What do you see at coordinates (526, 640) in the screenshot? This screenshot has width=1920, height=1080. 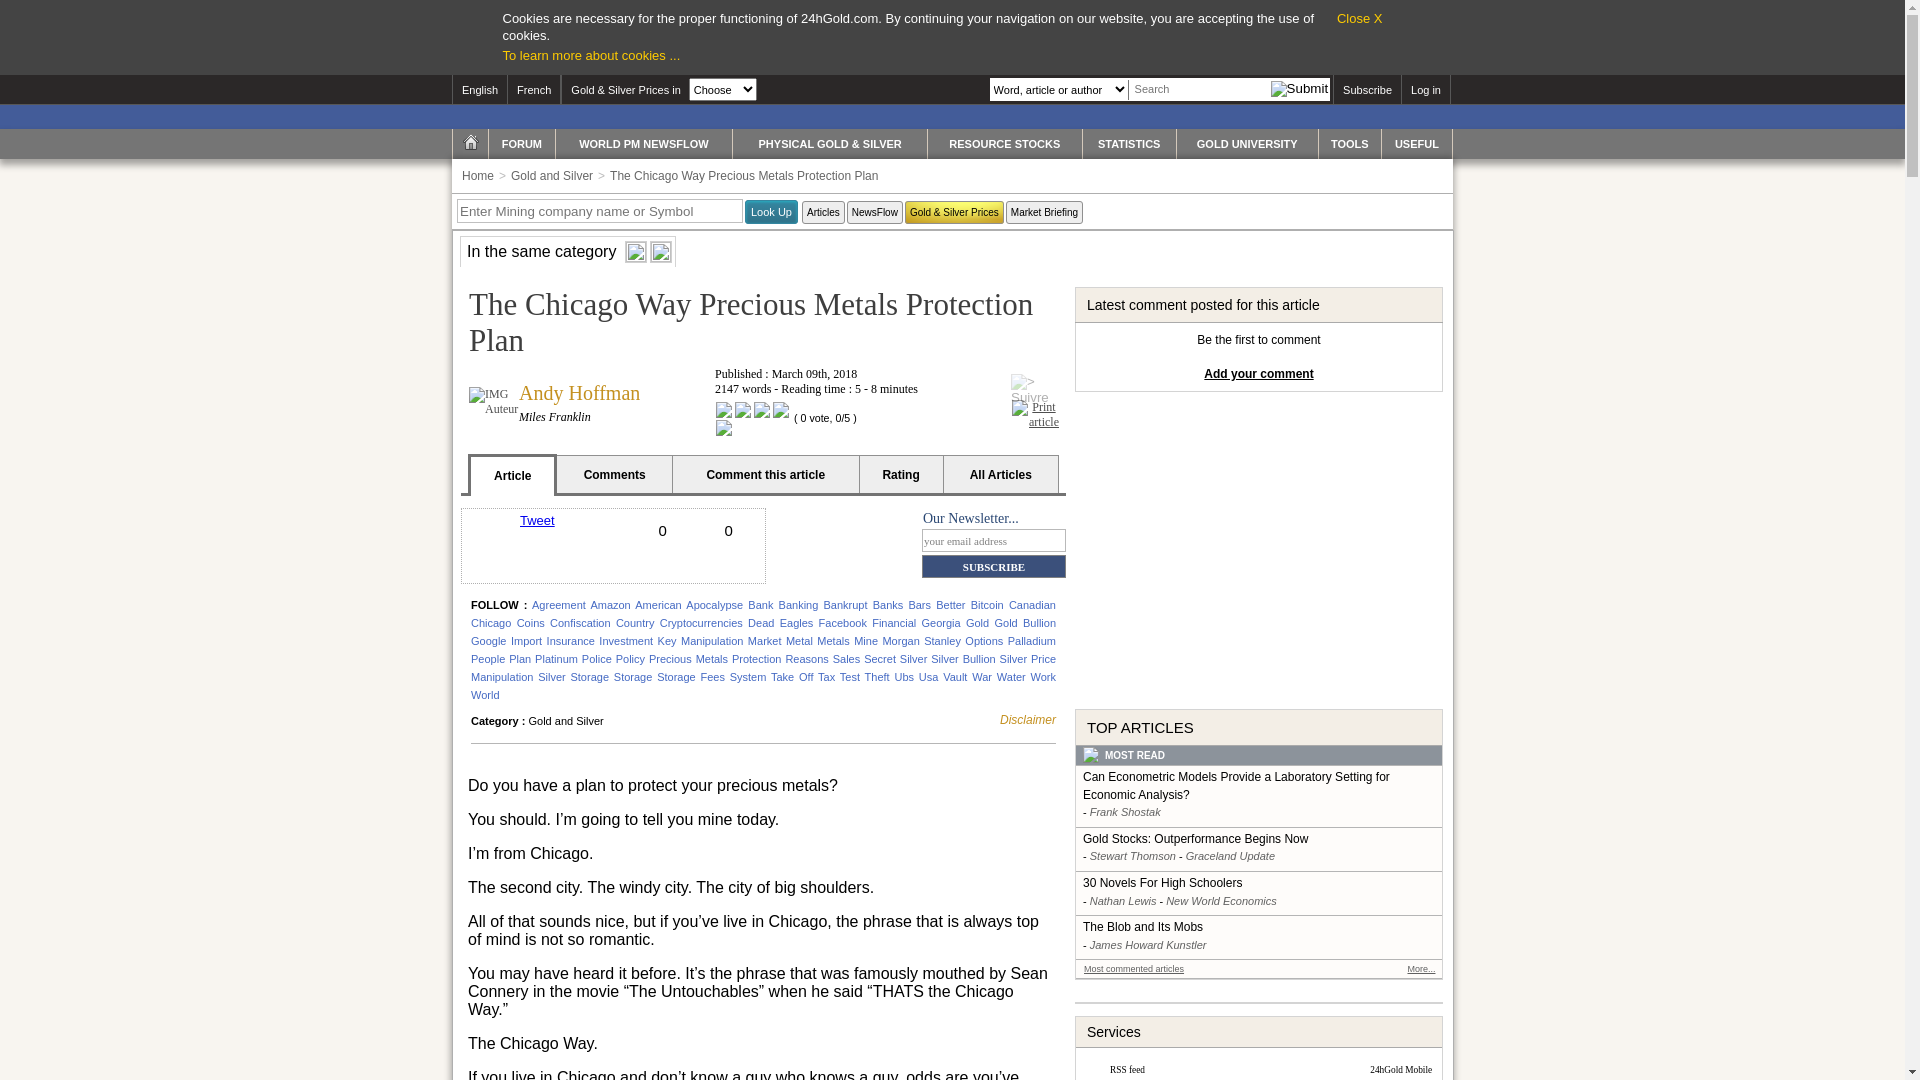 I see `Import` at bounding box center [526, 640].